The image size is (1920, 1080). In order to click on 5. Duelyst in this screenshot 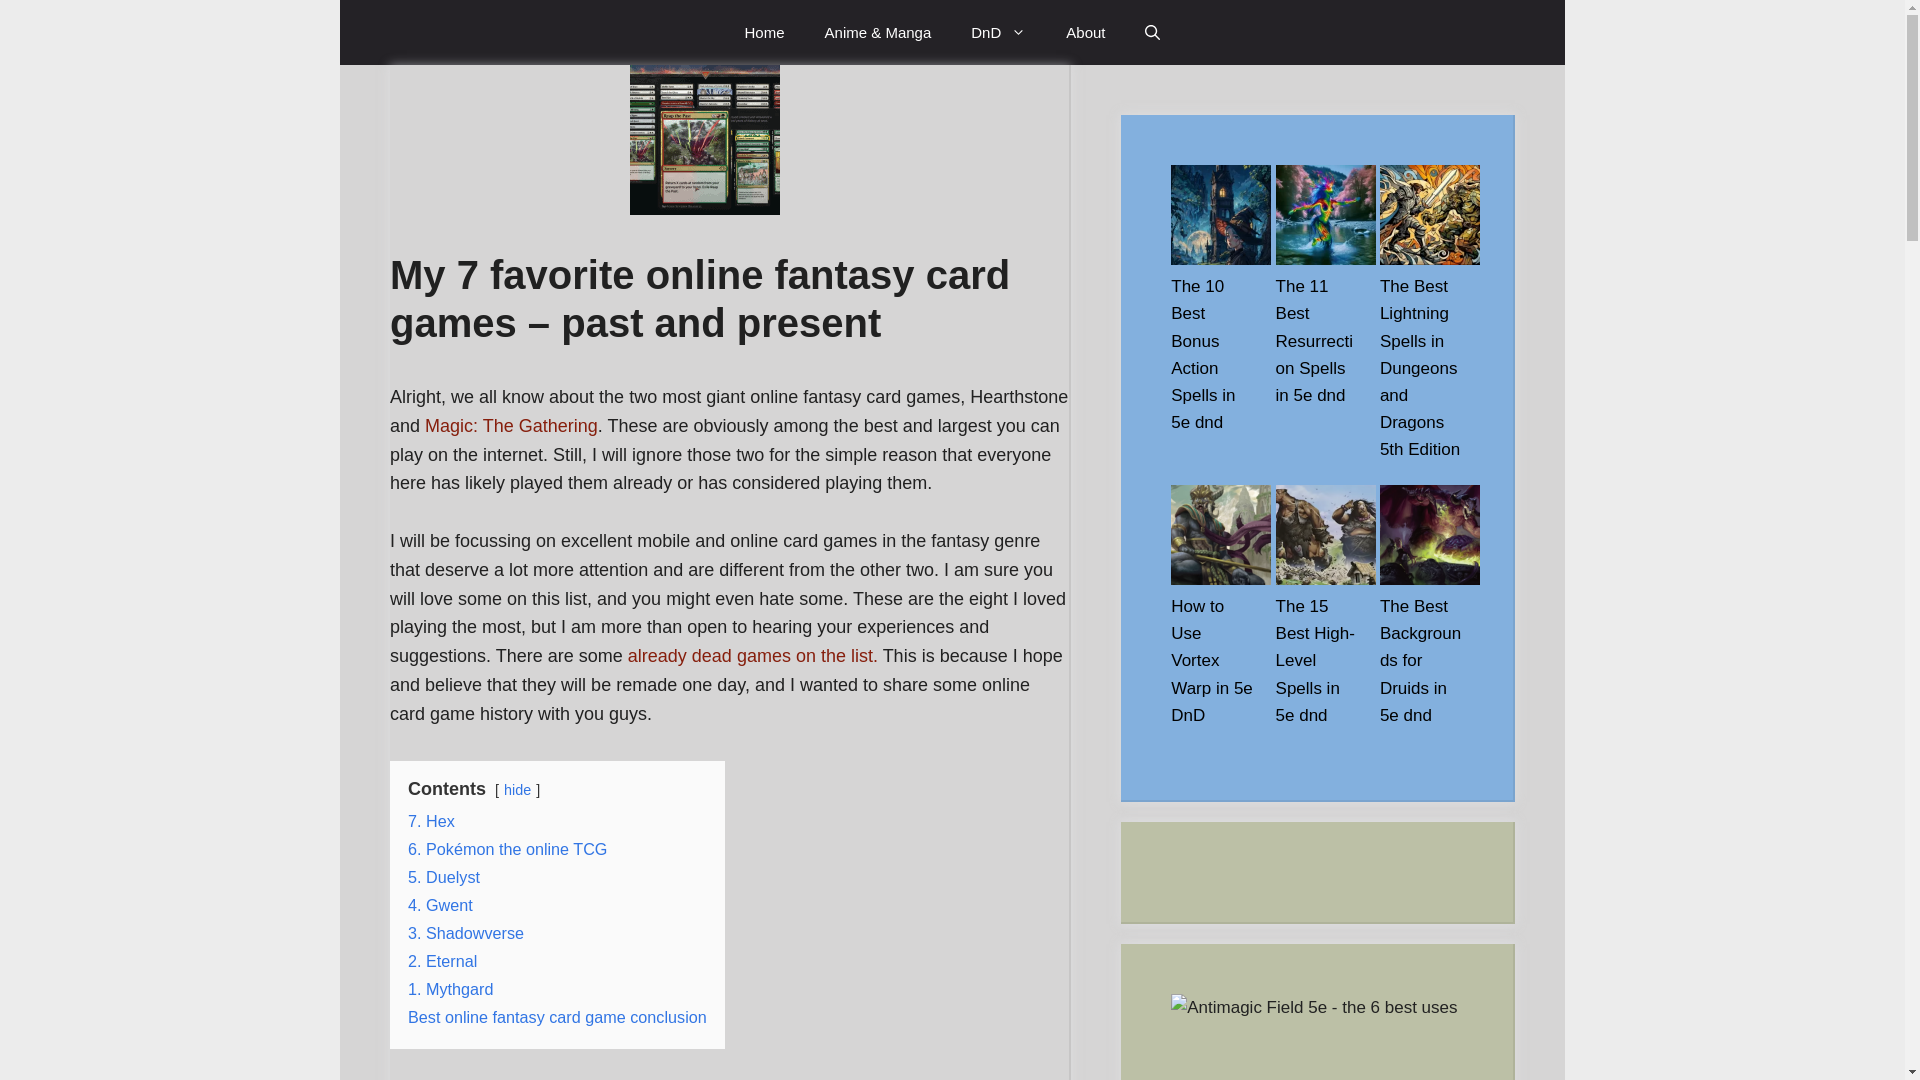, I will do `click(444, 876)`.